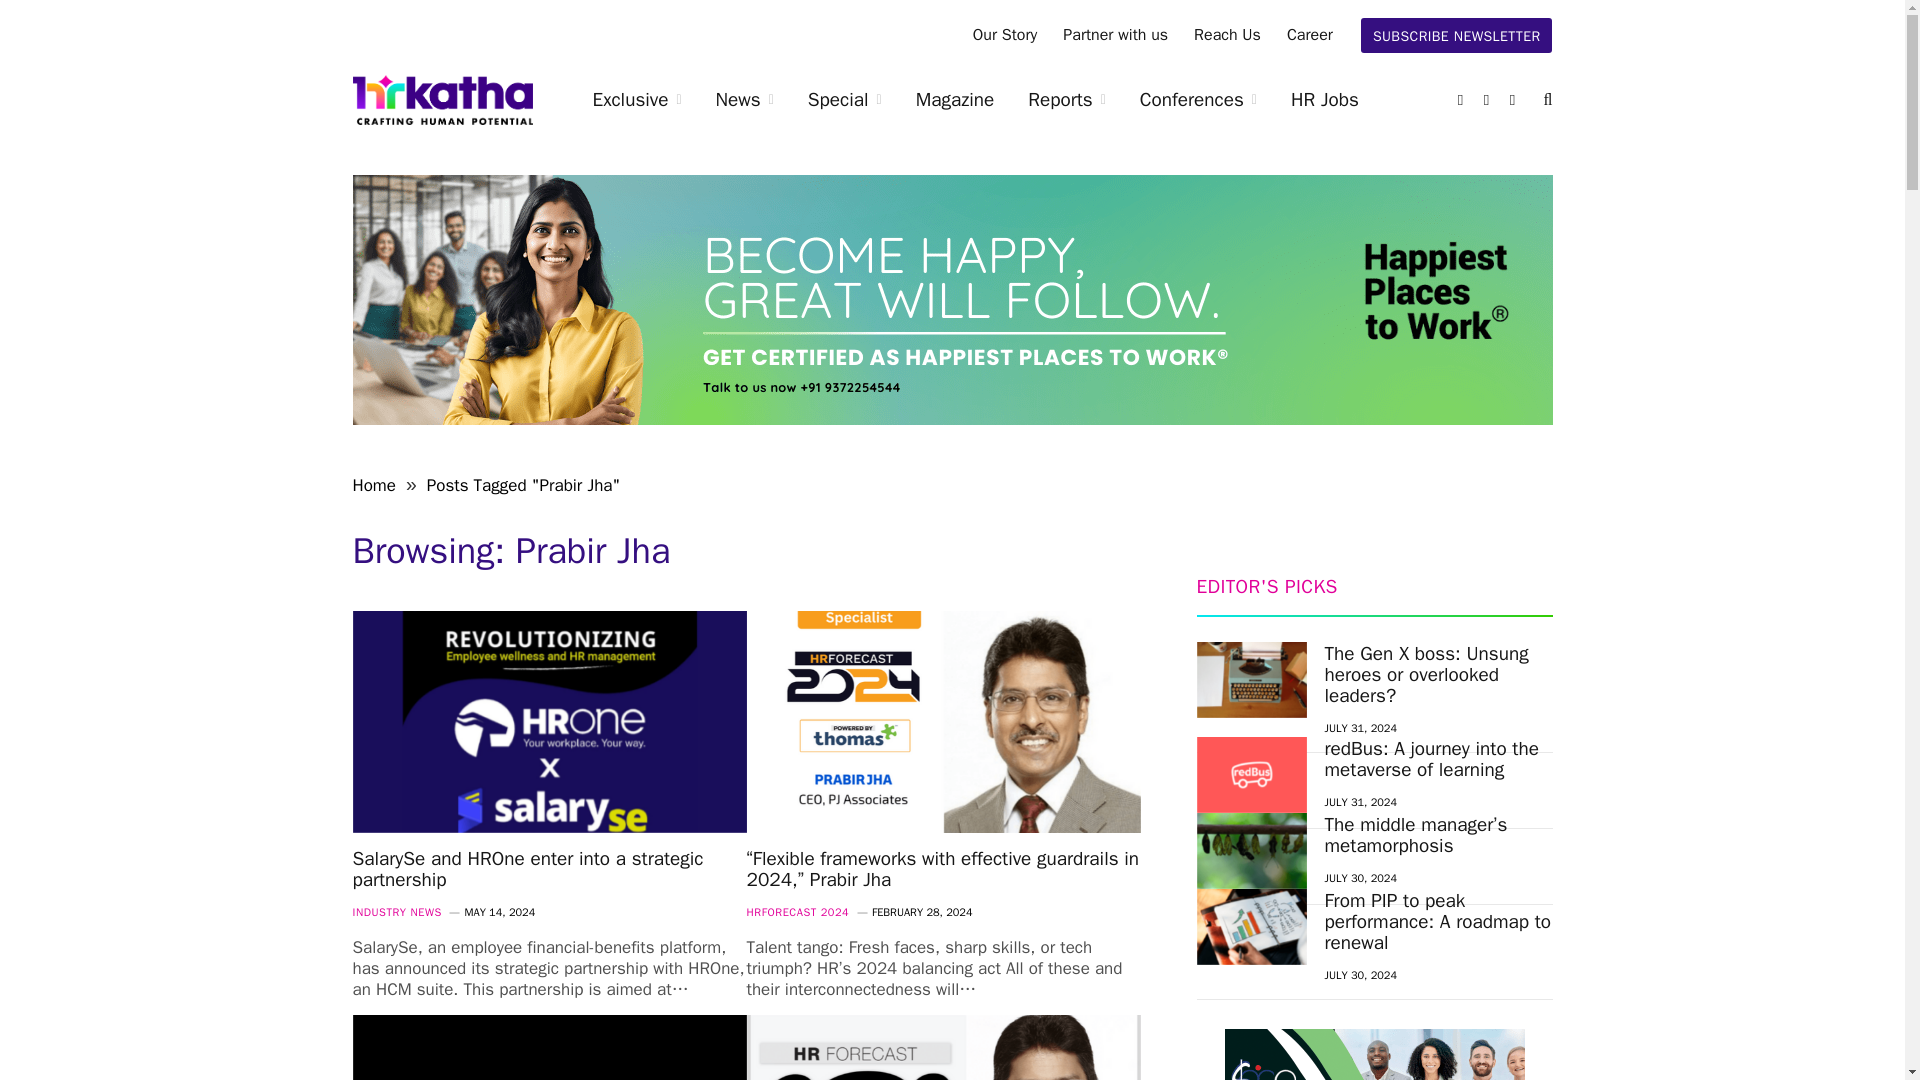 This screenshot has height=1080, width=1920. What do you see at coordinates (1115, 35) in the screenshot?
I see `Partner with us` at bounding box center [1115, 35].